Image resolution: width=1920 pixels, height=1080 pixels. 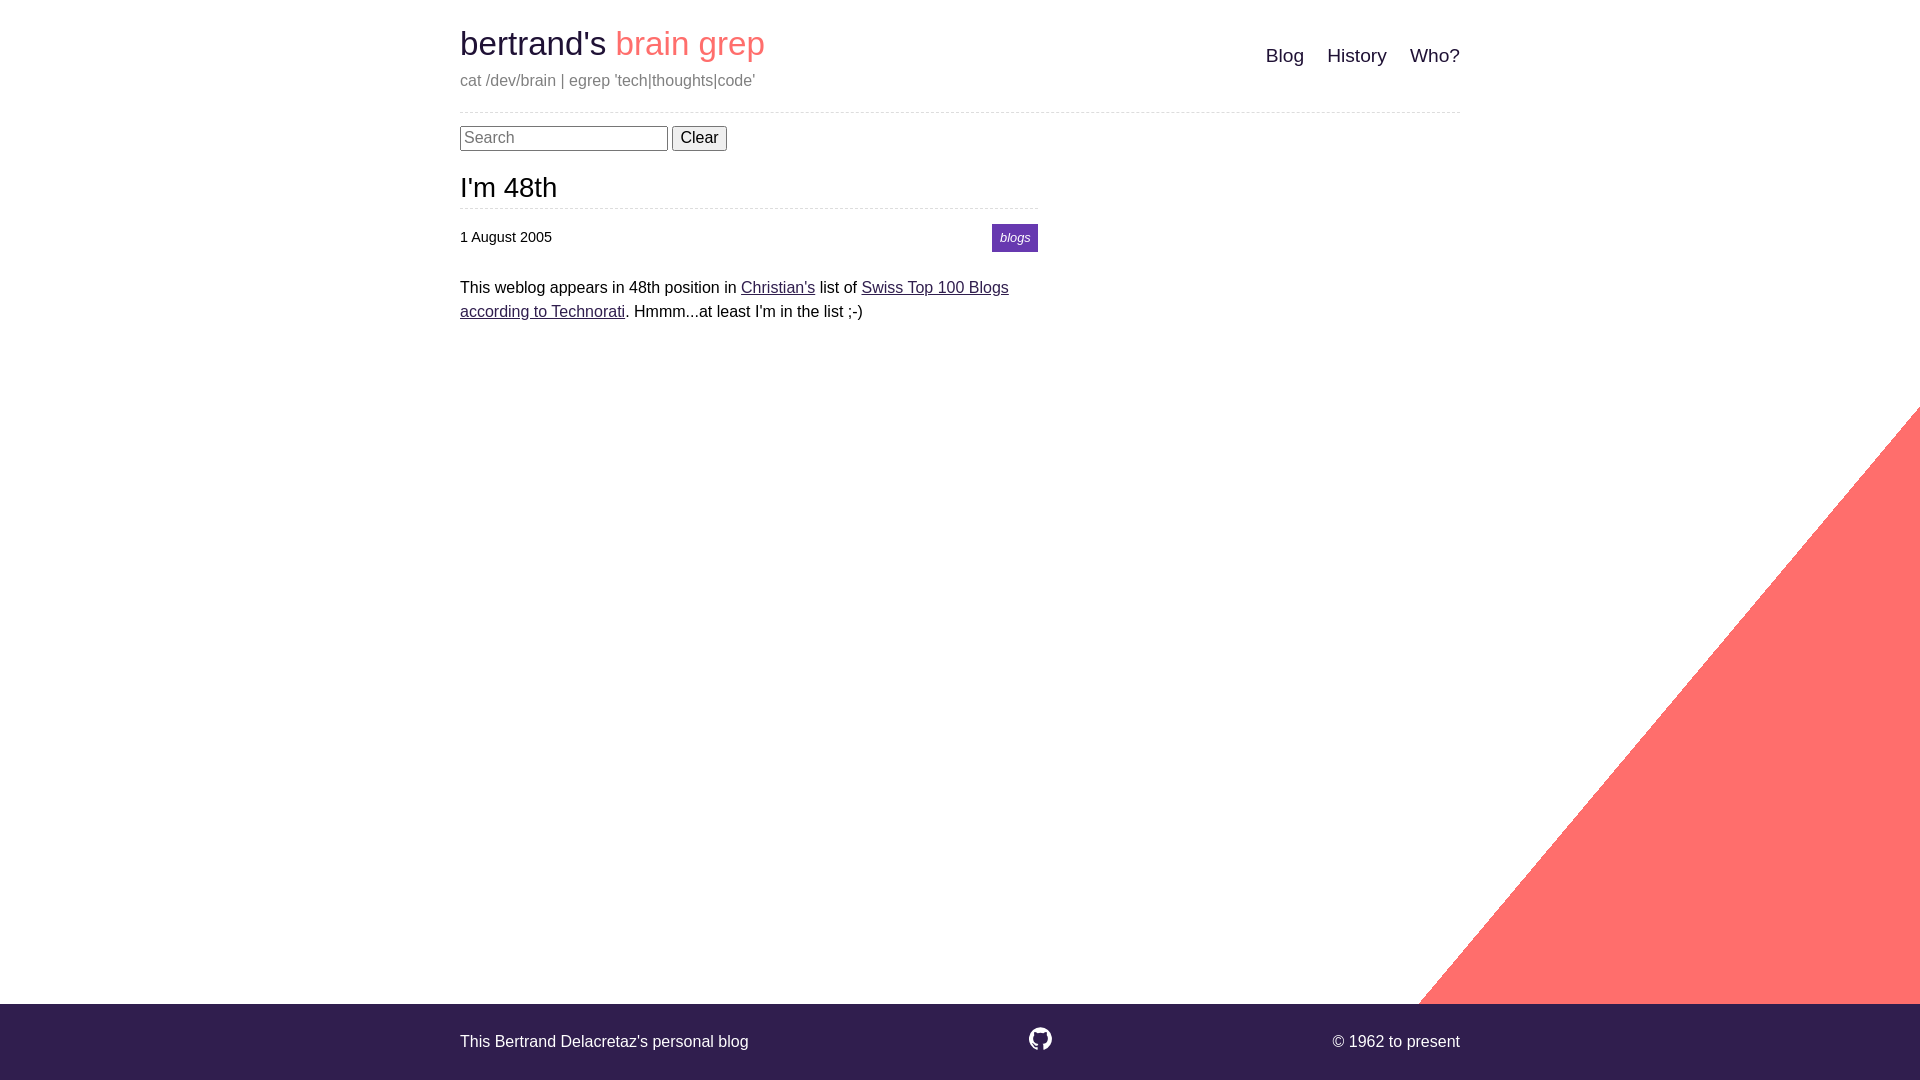 What do you see at coordinates (699, 138) in the screenshot?
I see `Clear` at bounding box center [699, 138].